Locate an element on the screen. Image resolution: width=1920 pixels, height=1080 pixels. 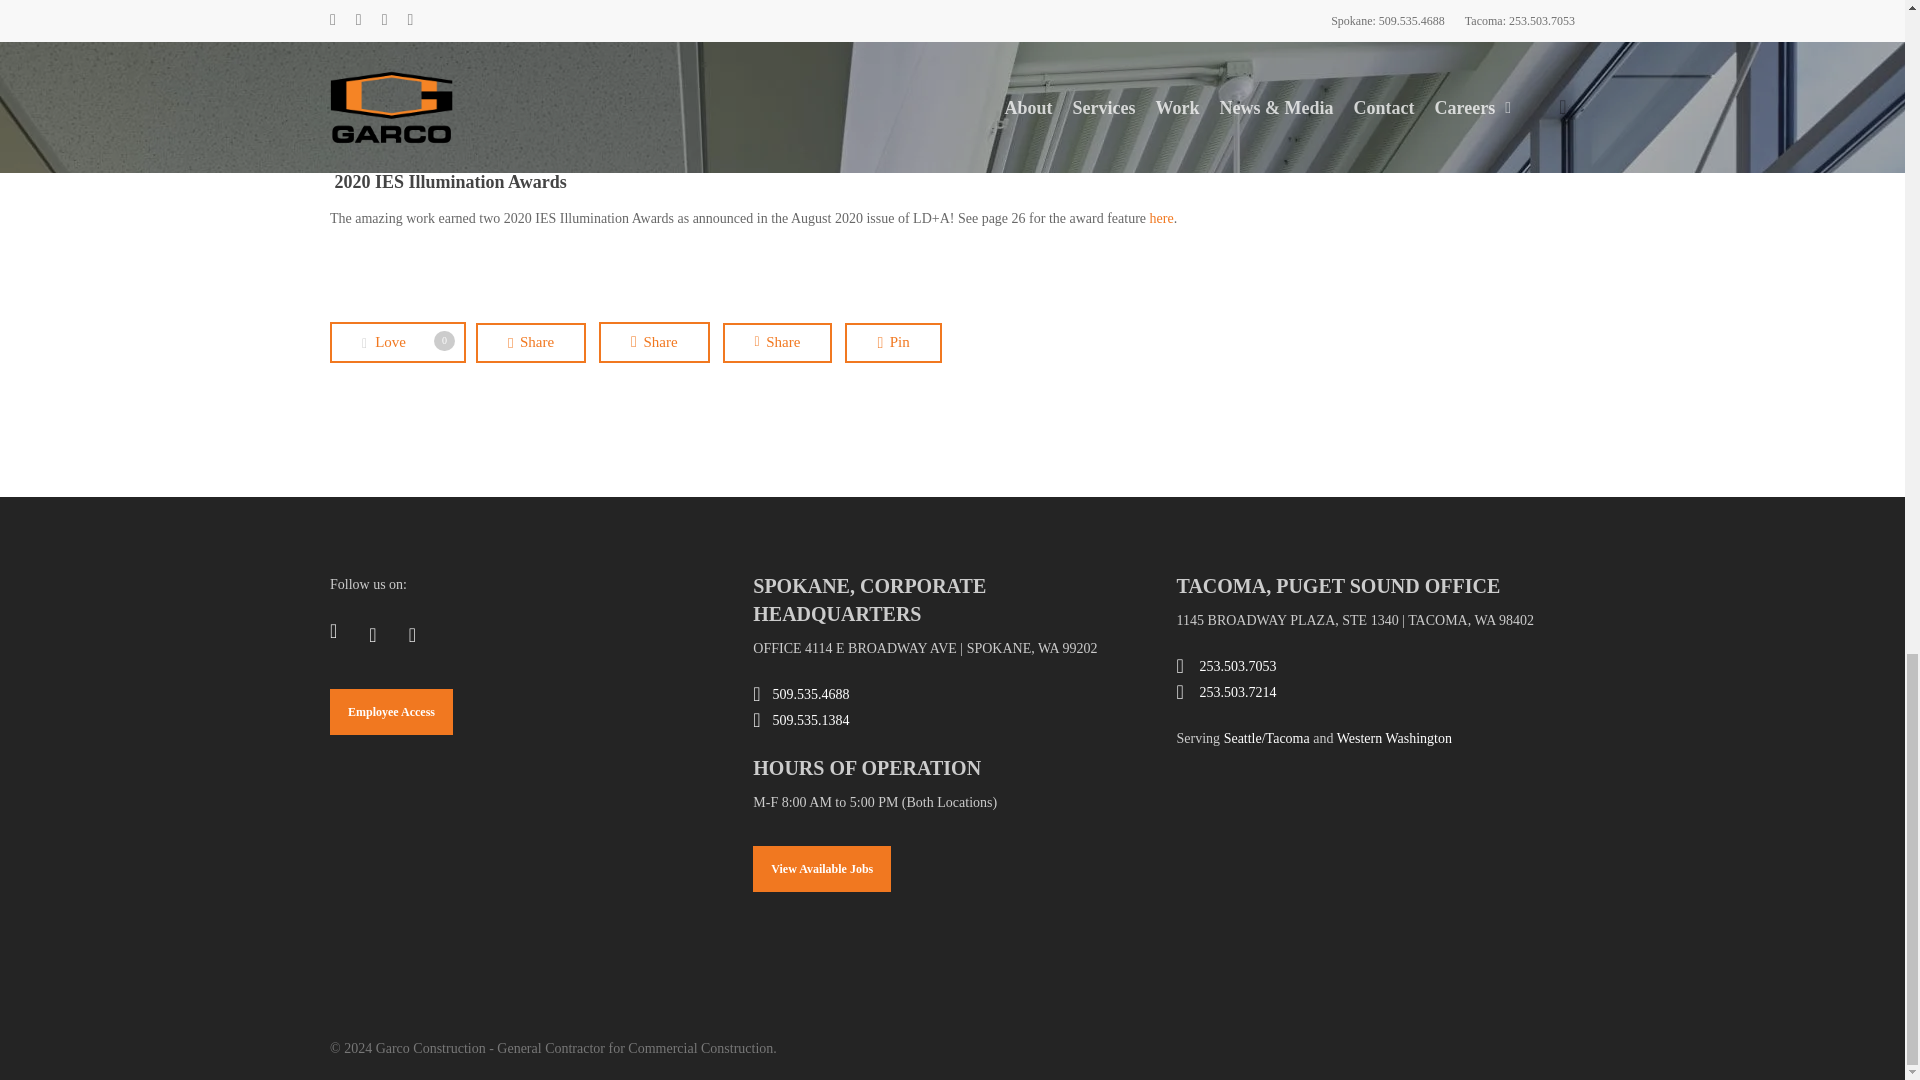
Pin this is located at coordinates (892, 342).